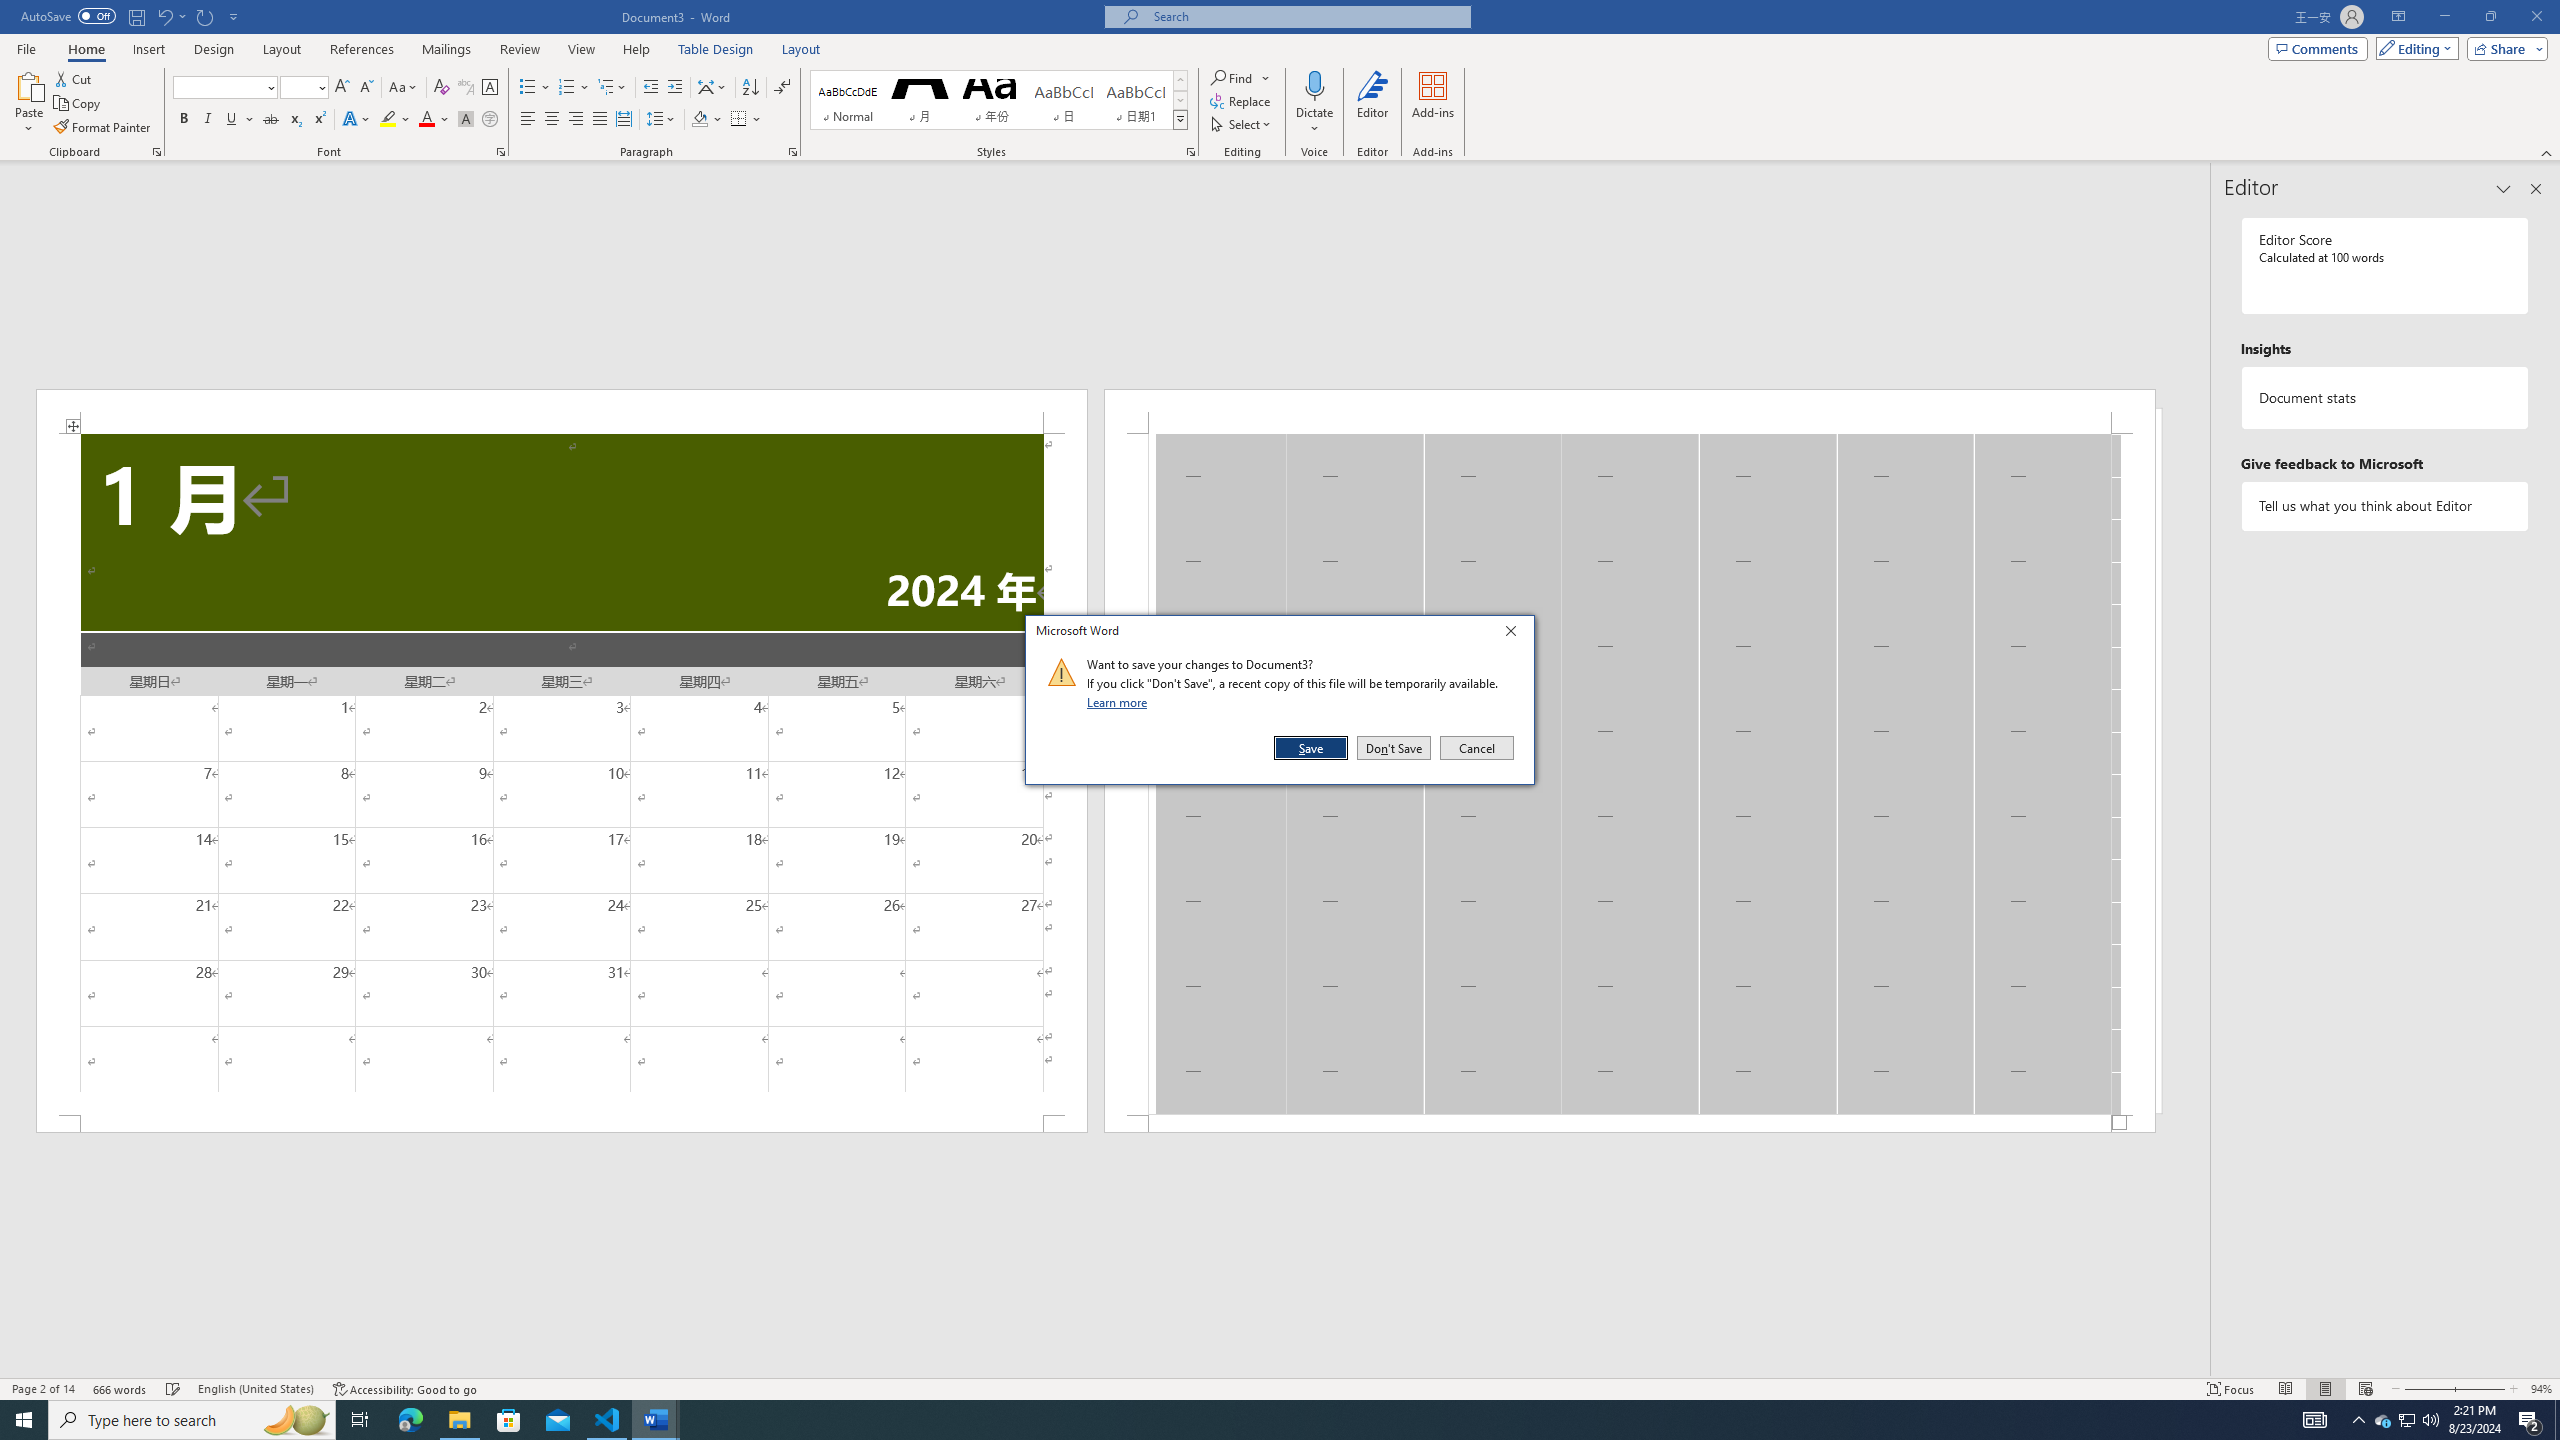  I want to click on Decrease Indent, so click(652, 88).